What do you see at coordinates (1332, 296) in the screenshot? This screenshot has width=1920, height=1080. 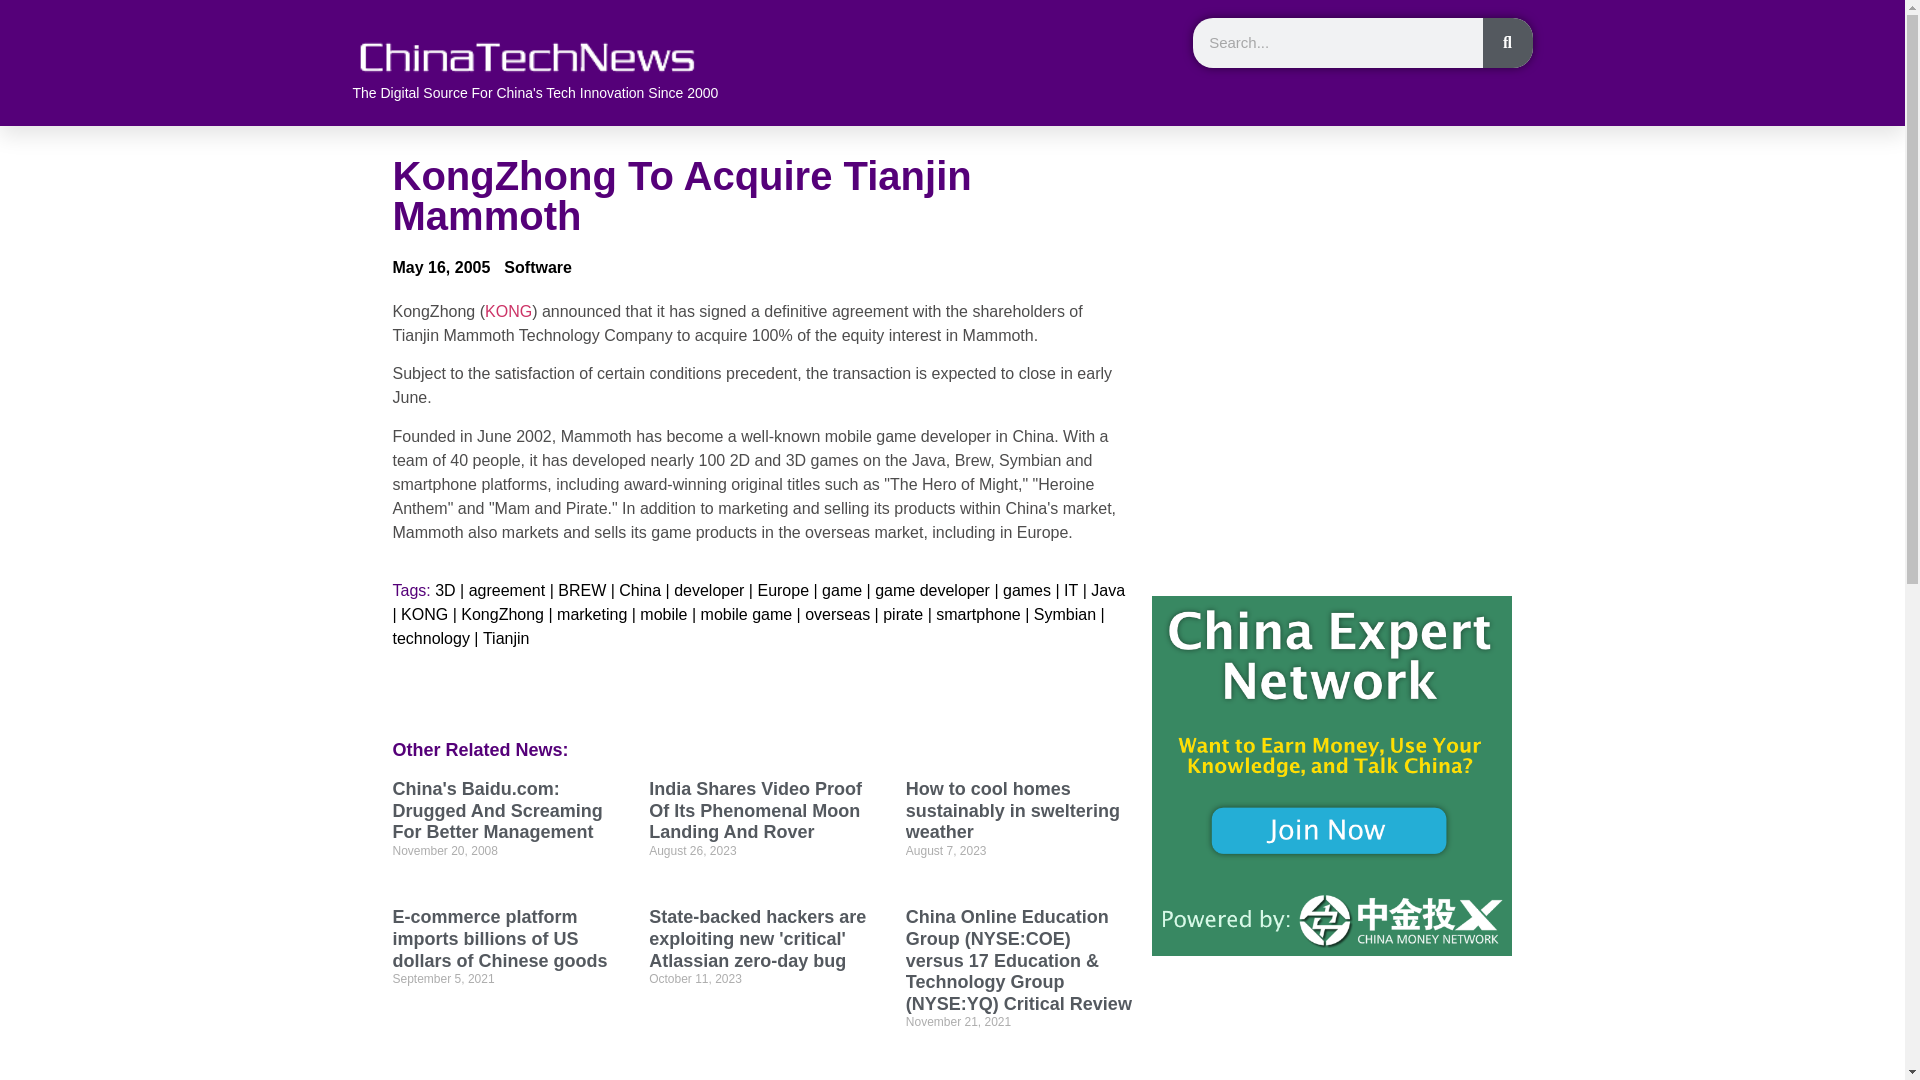 I see `Advertisement` at bounding box center [1332, 296].